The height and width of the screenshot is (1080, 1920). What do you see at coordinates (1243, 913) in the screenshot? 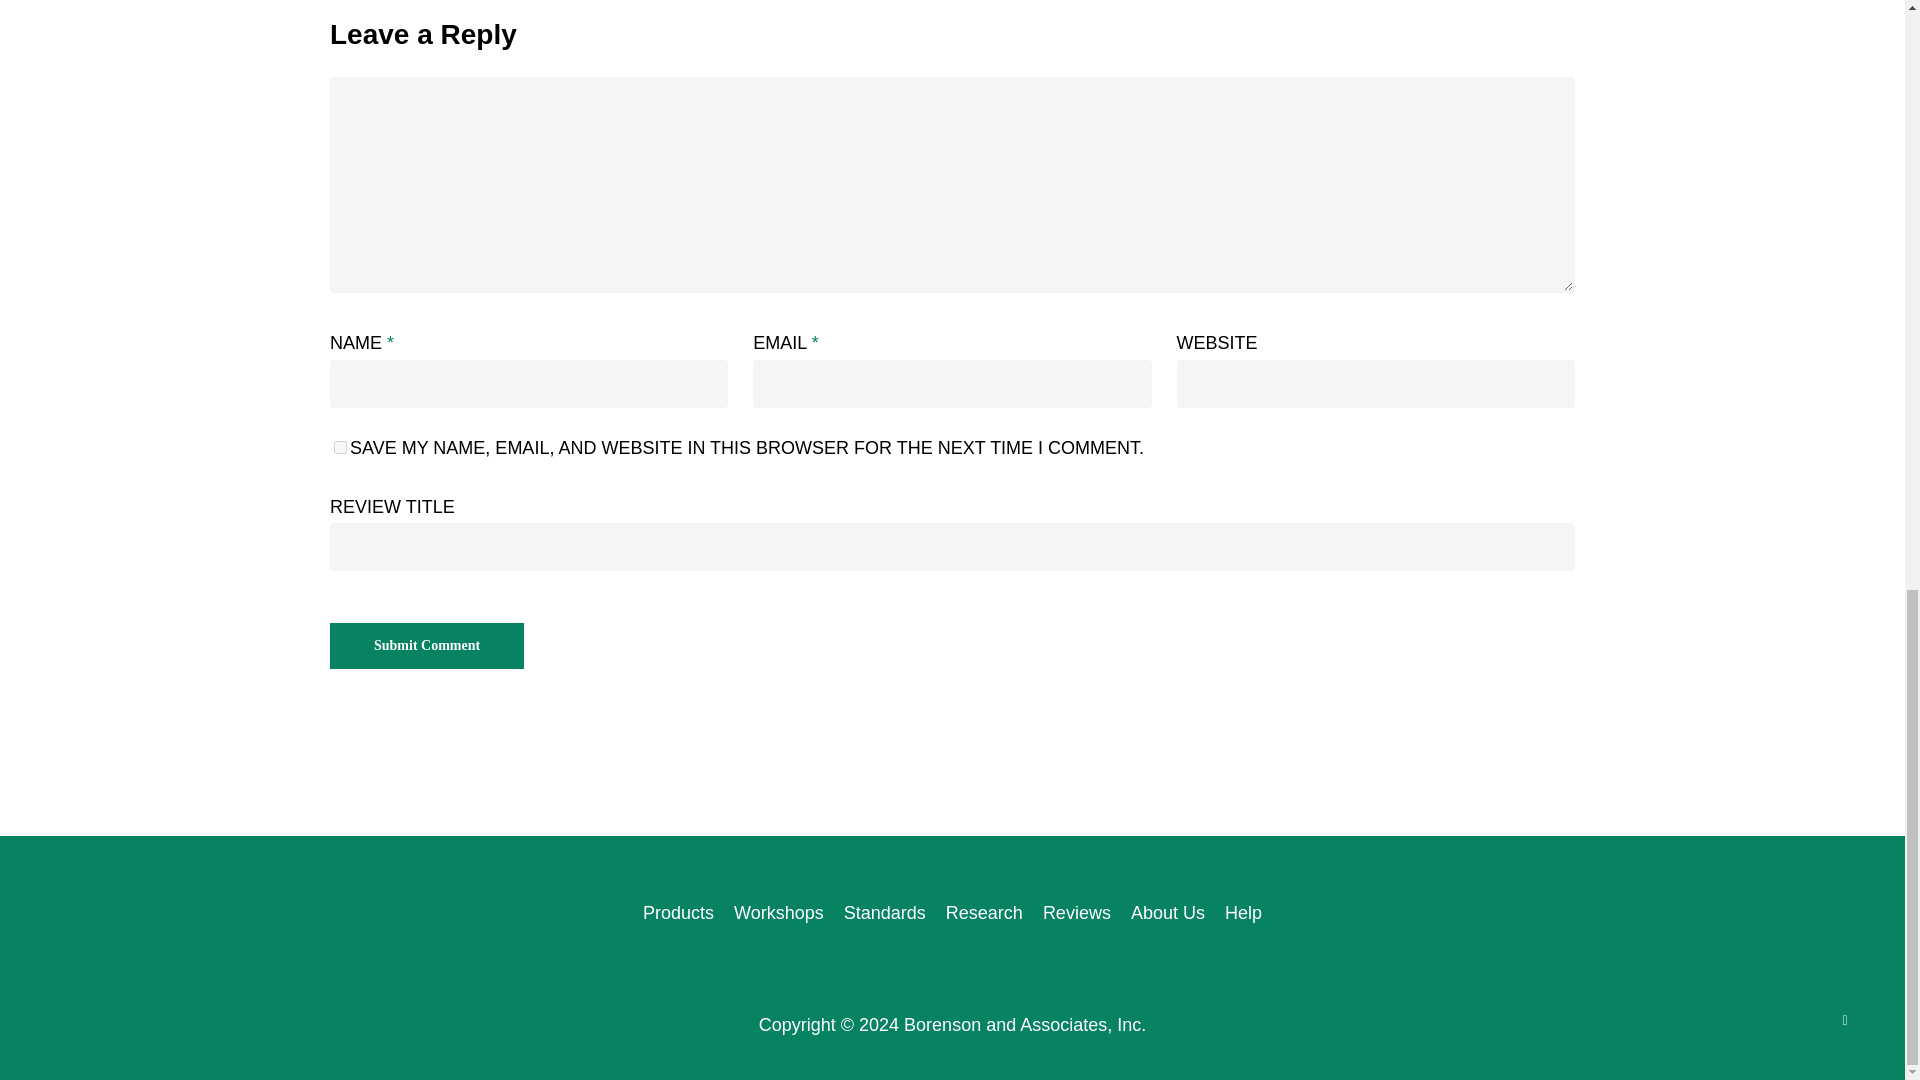
I see `Help` at bounding box center [1243, 913].